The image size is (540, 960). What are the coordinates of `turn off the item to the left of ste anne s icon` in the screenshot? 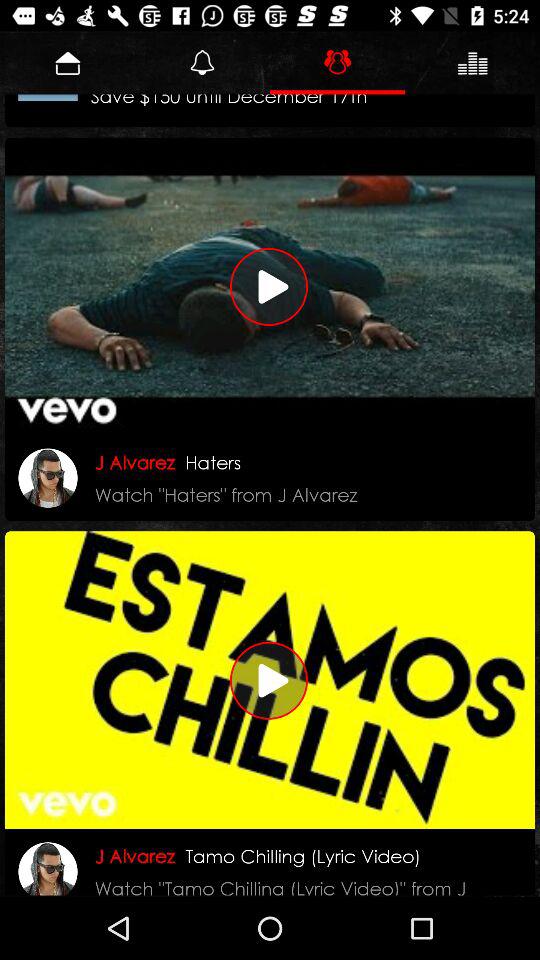 It's located at (48, 97).